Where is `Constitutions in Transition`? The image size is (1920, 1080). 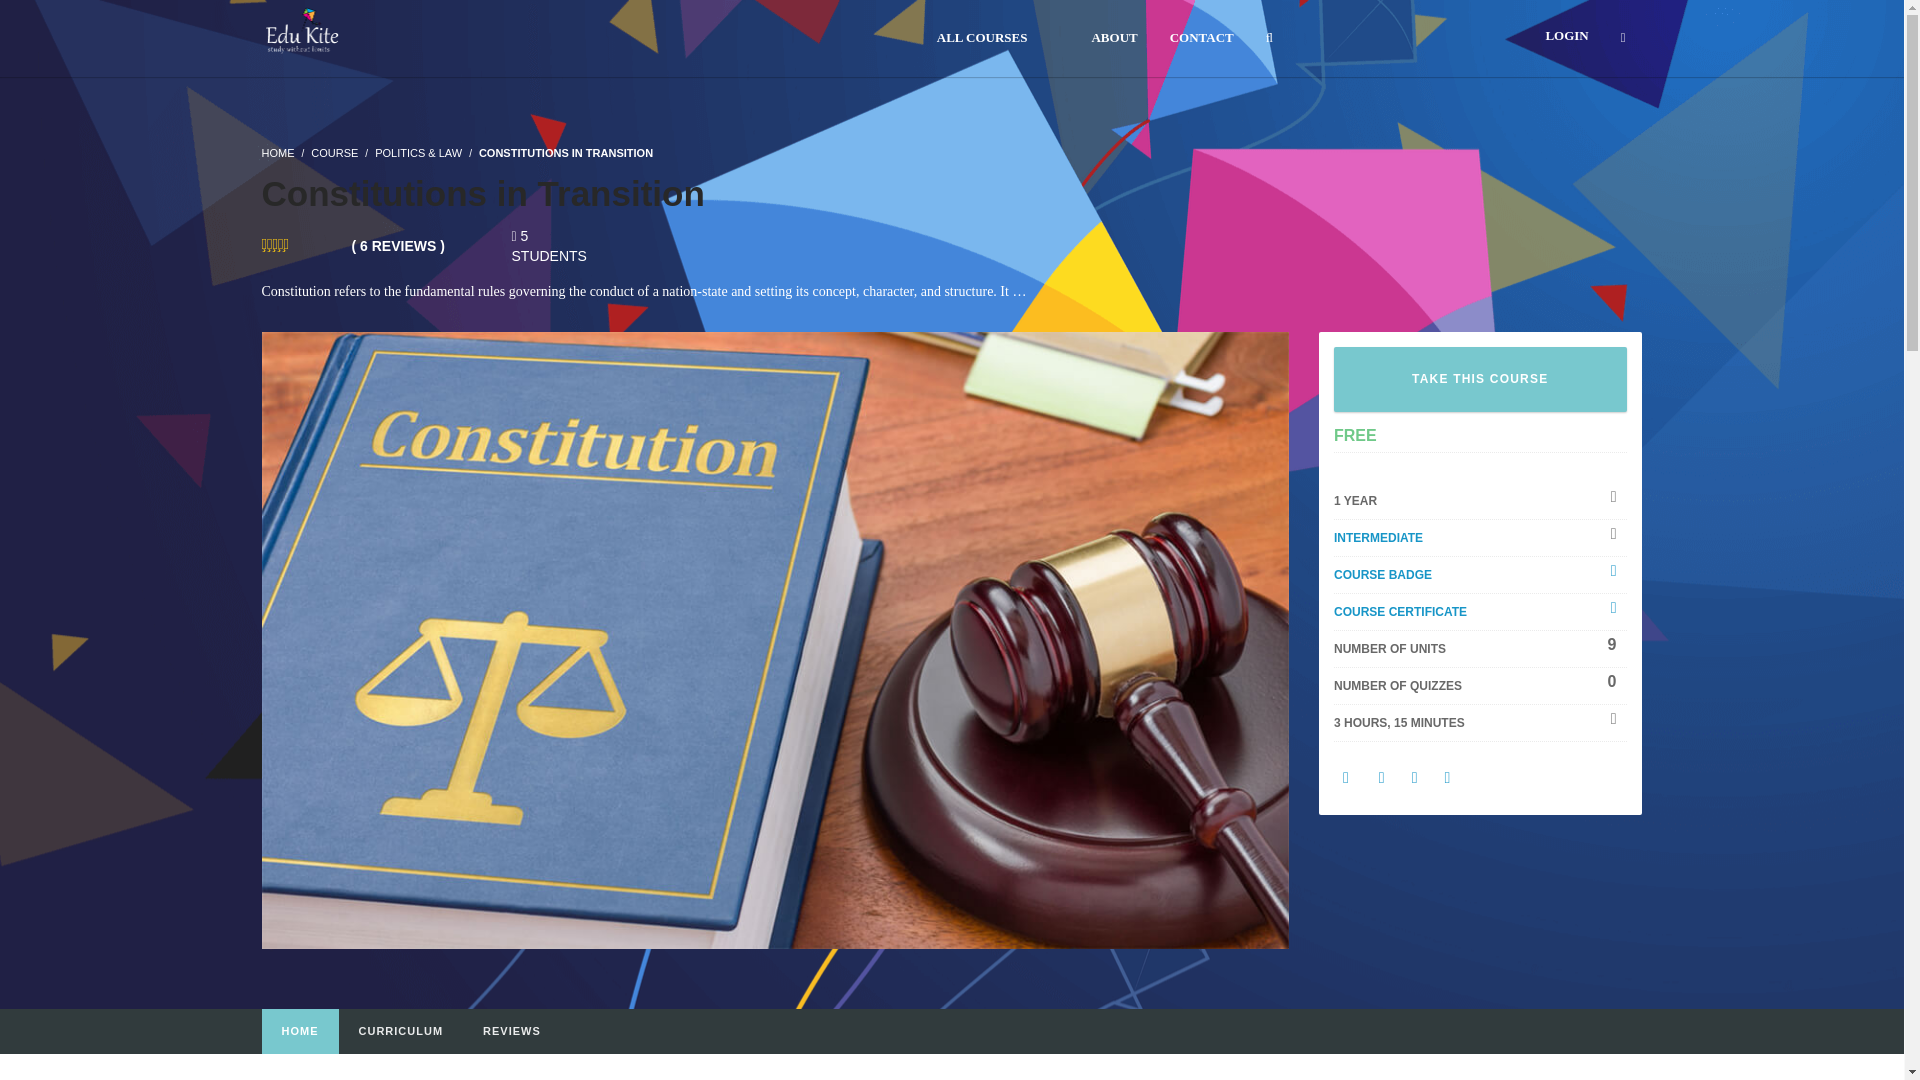 Constitutions in Transition is located at coordinates (776, 638).